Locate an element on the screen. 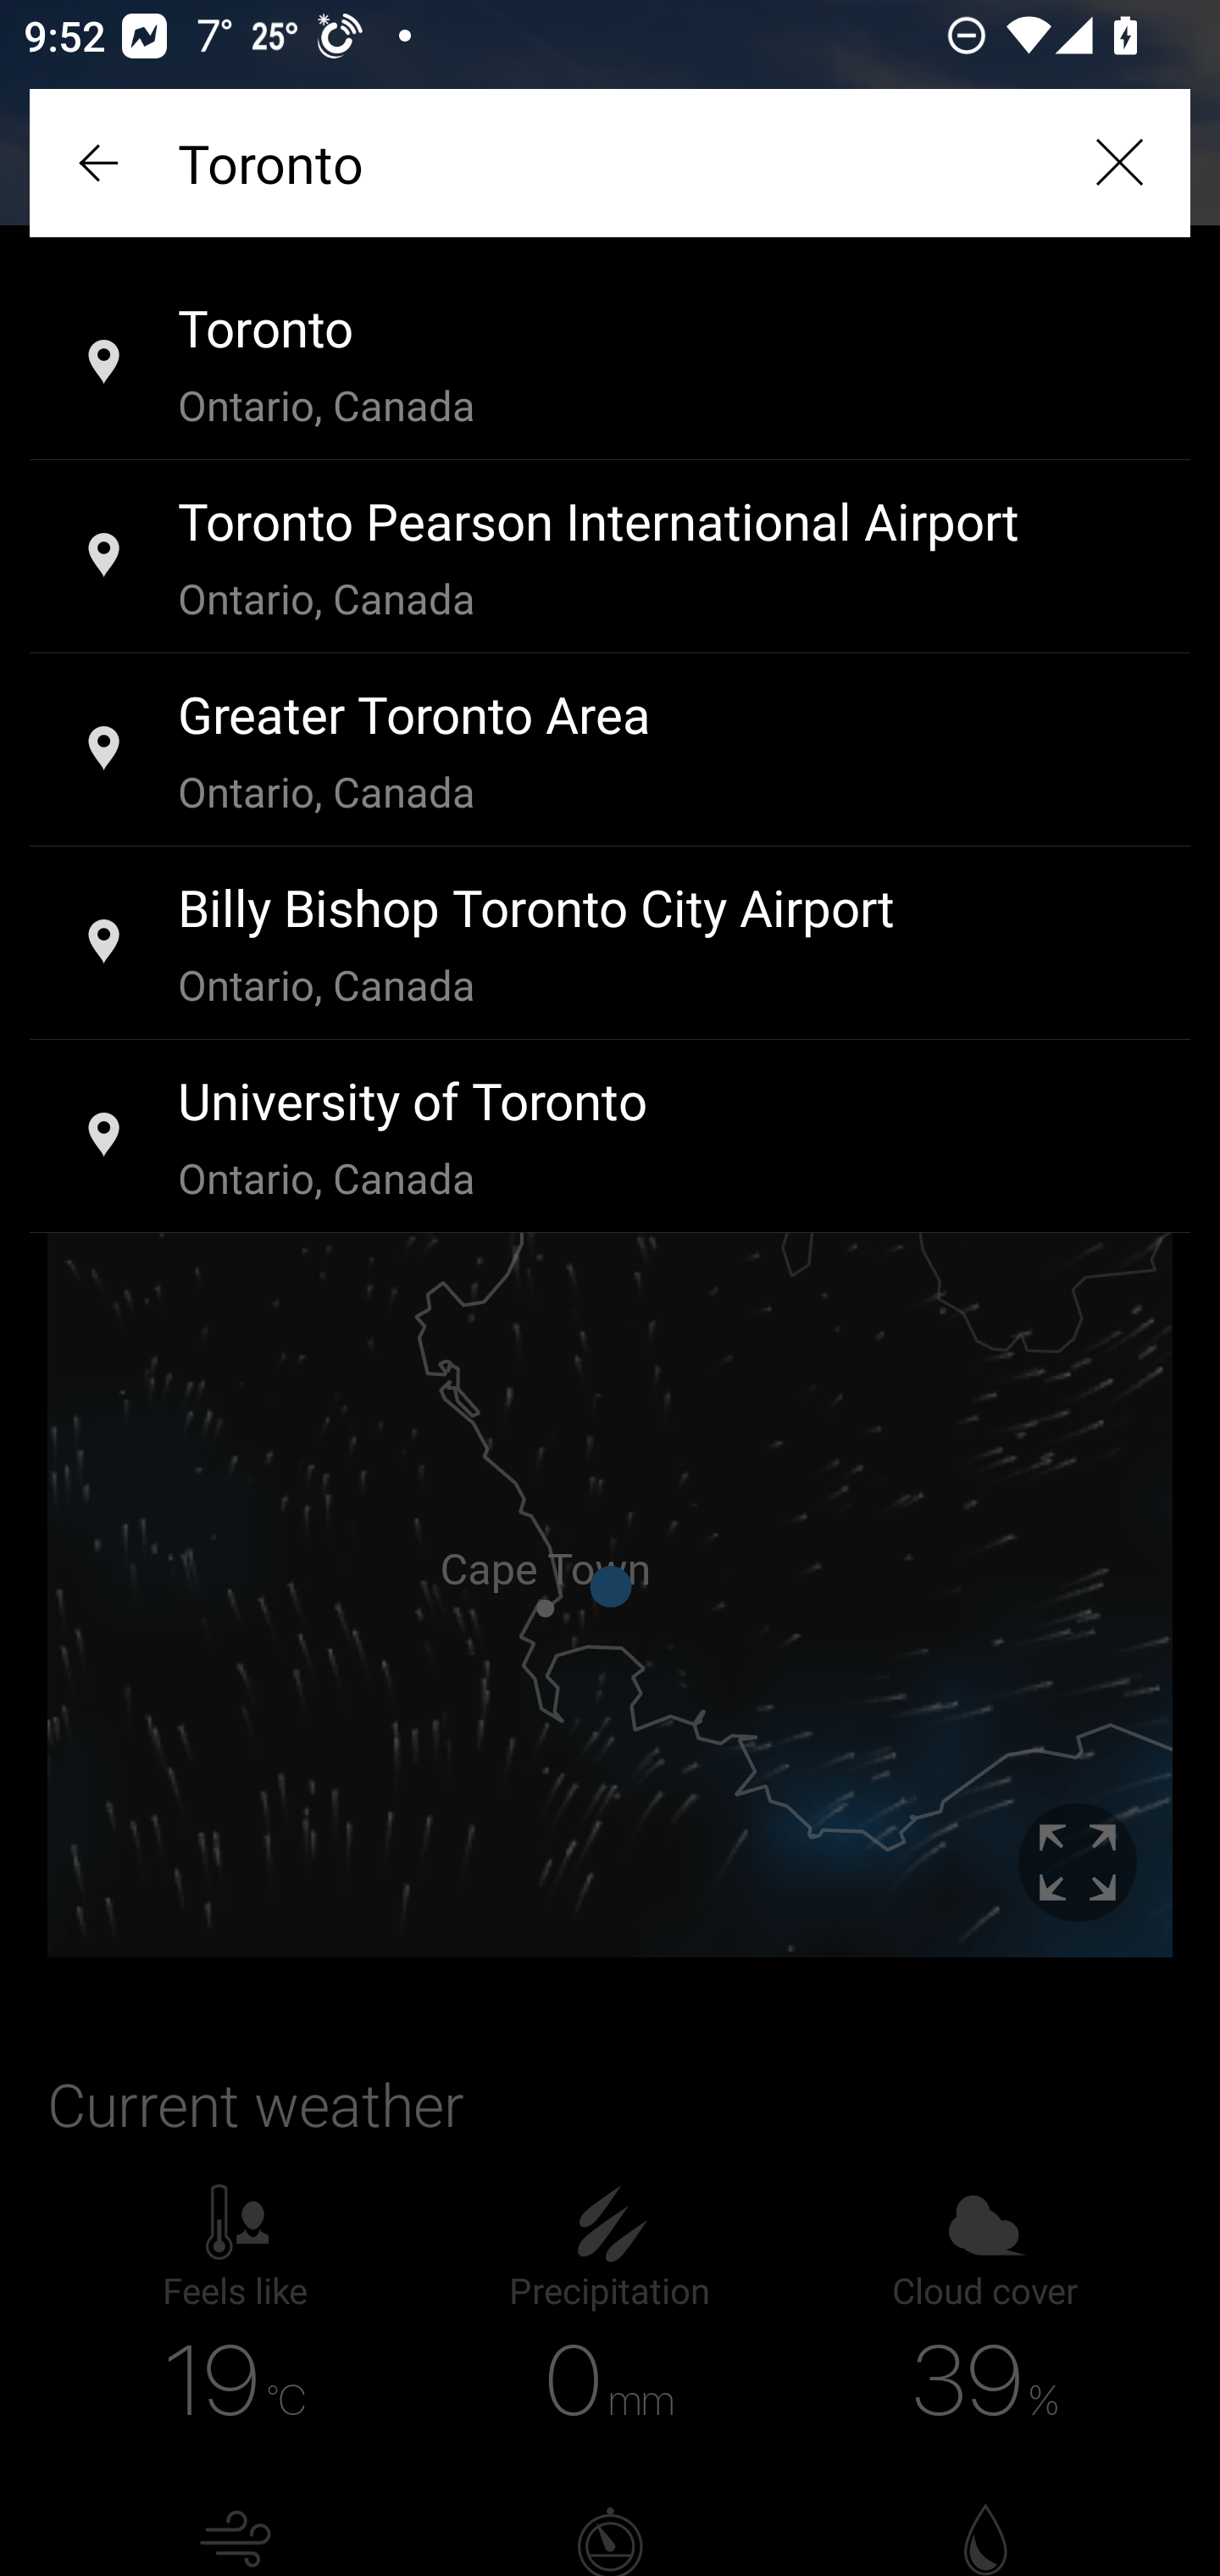  Toronto is located at coordinates (610, 163).